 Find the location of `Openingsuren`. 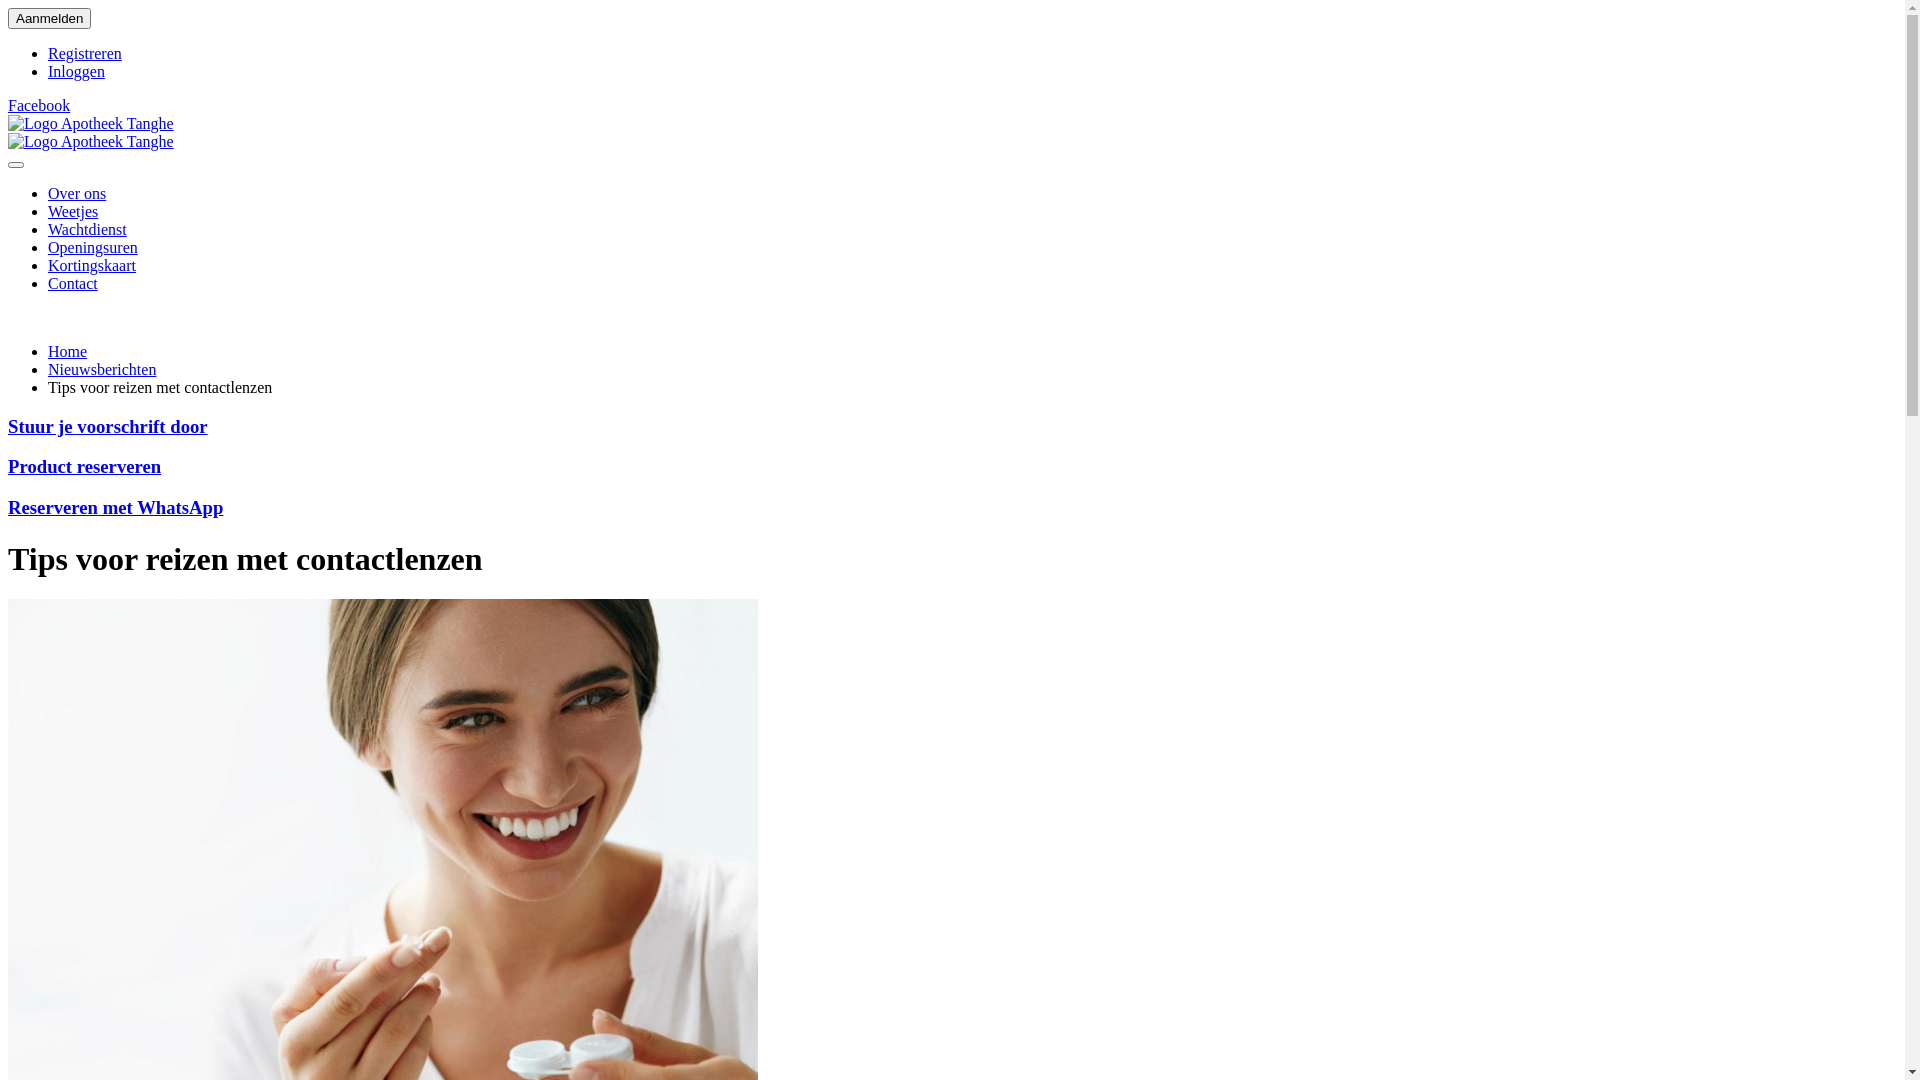

Openingsuren is located at coordinates (93, 248).